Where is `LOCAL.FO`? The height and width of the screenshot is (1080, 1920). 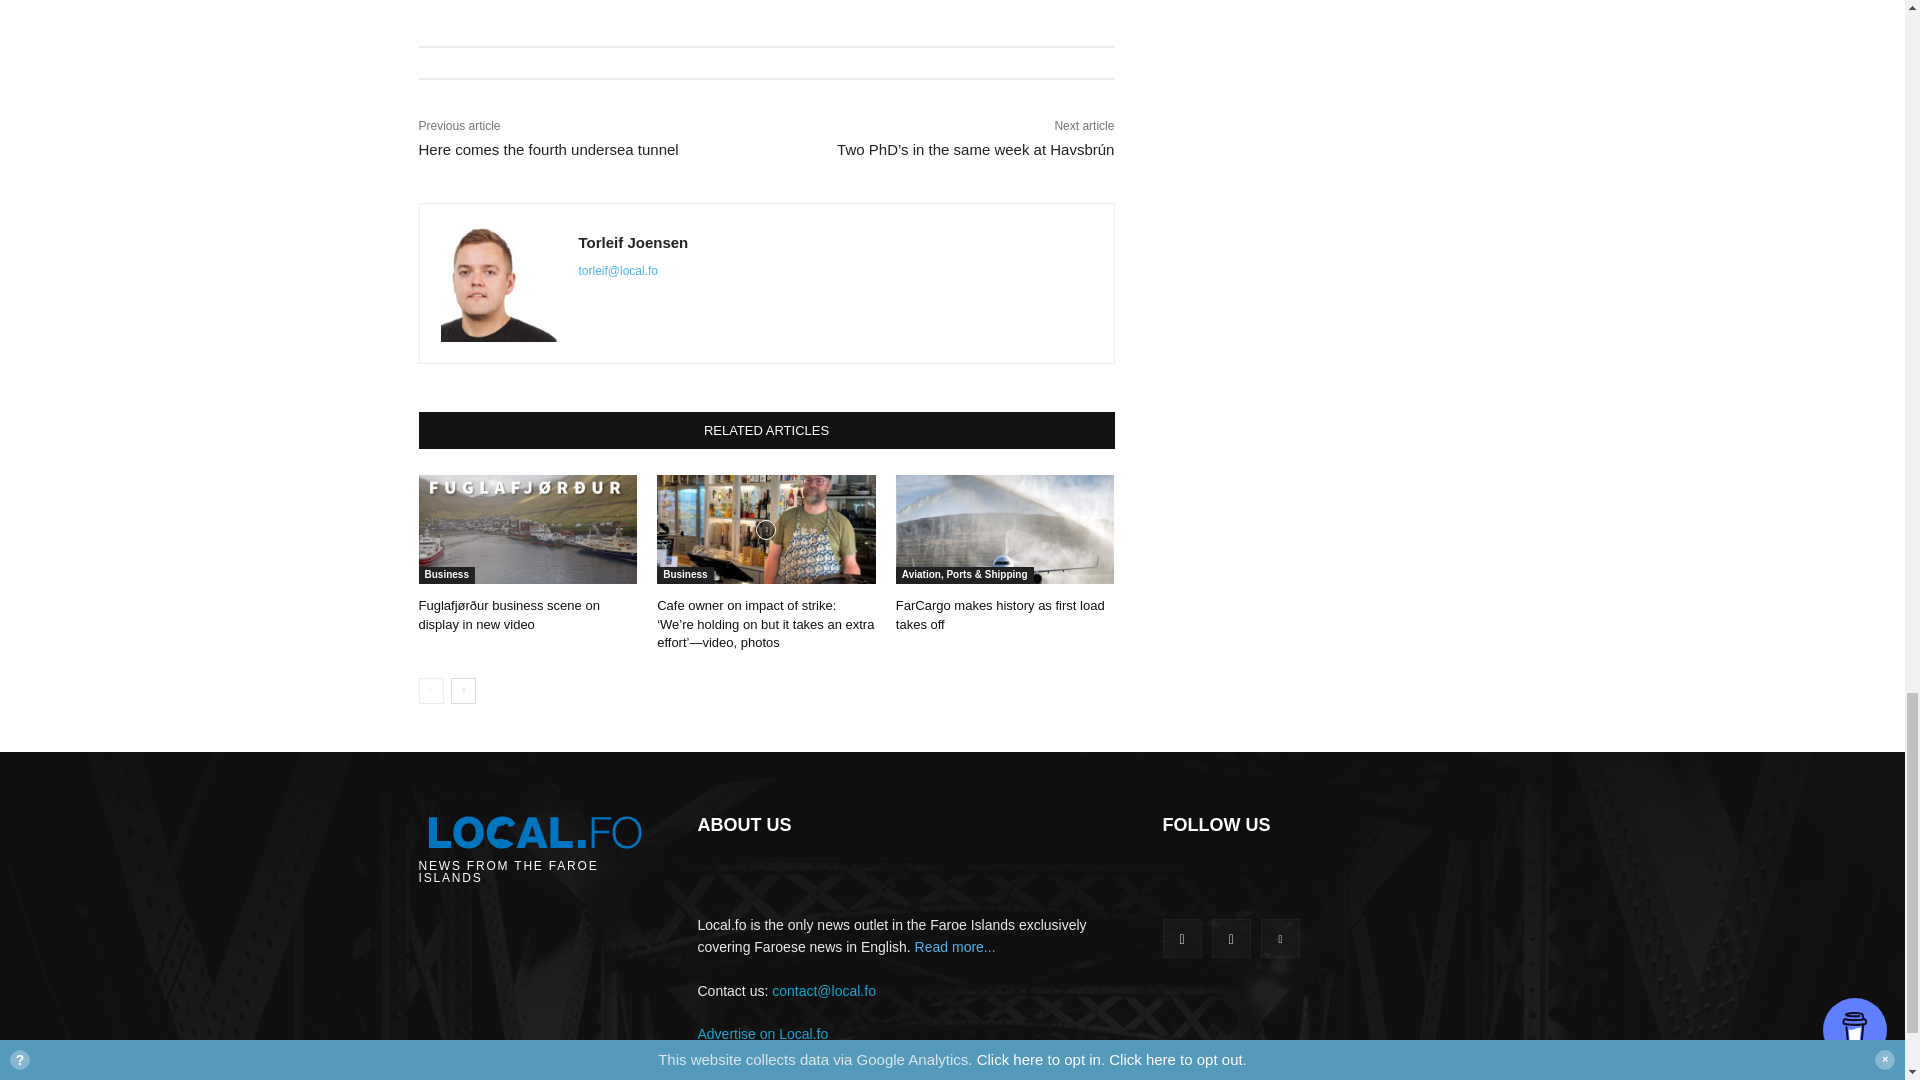
LOCAL.FO is located at coordinates (533, 831).